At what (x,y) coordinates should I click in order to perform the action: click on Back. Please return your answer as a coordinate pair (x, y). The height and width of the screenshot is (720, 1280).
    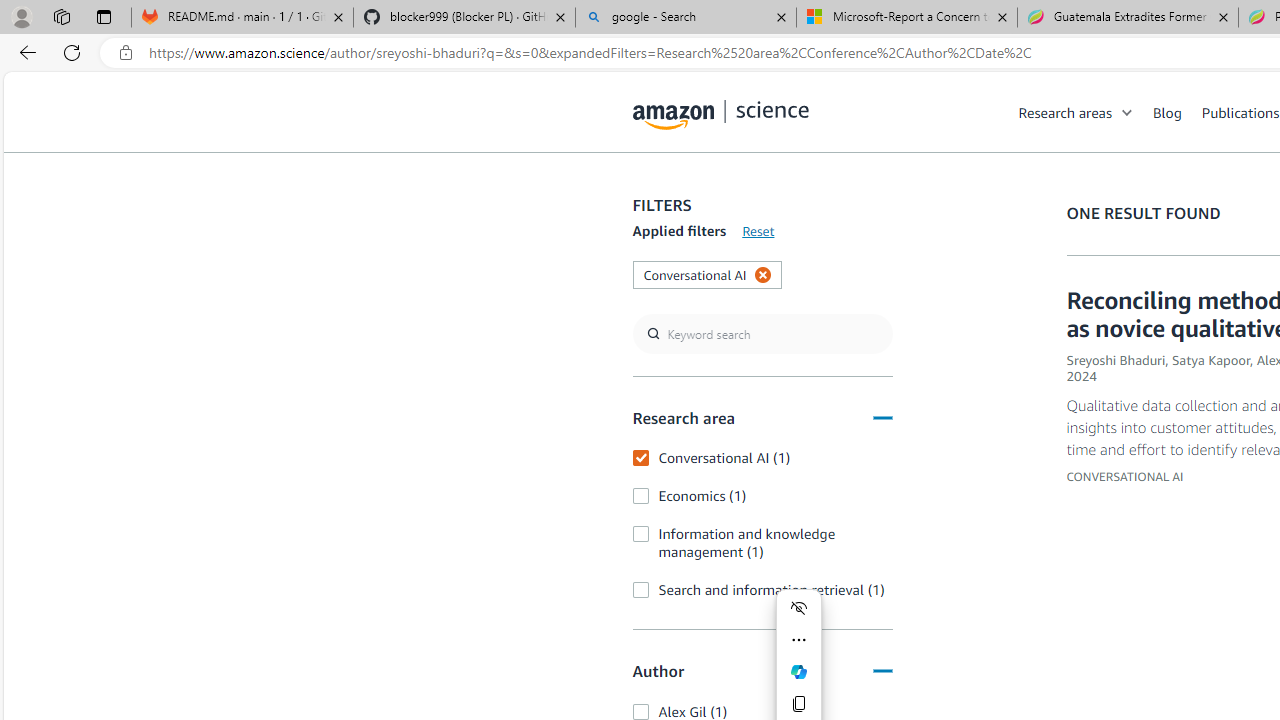
    Looking at the image, I should click on (24, 52).